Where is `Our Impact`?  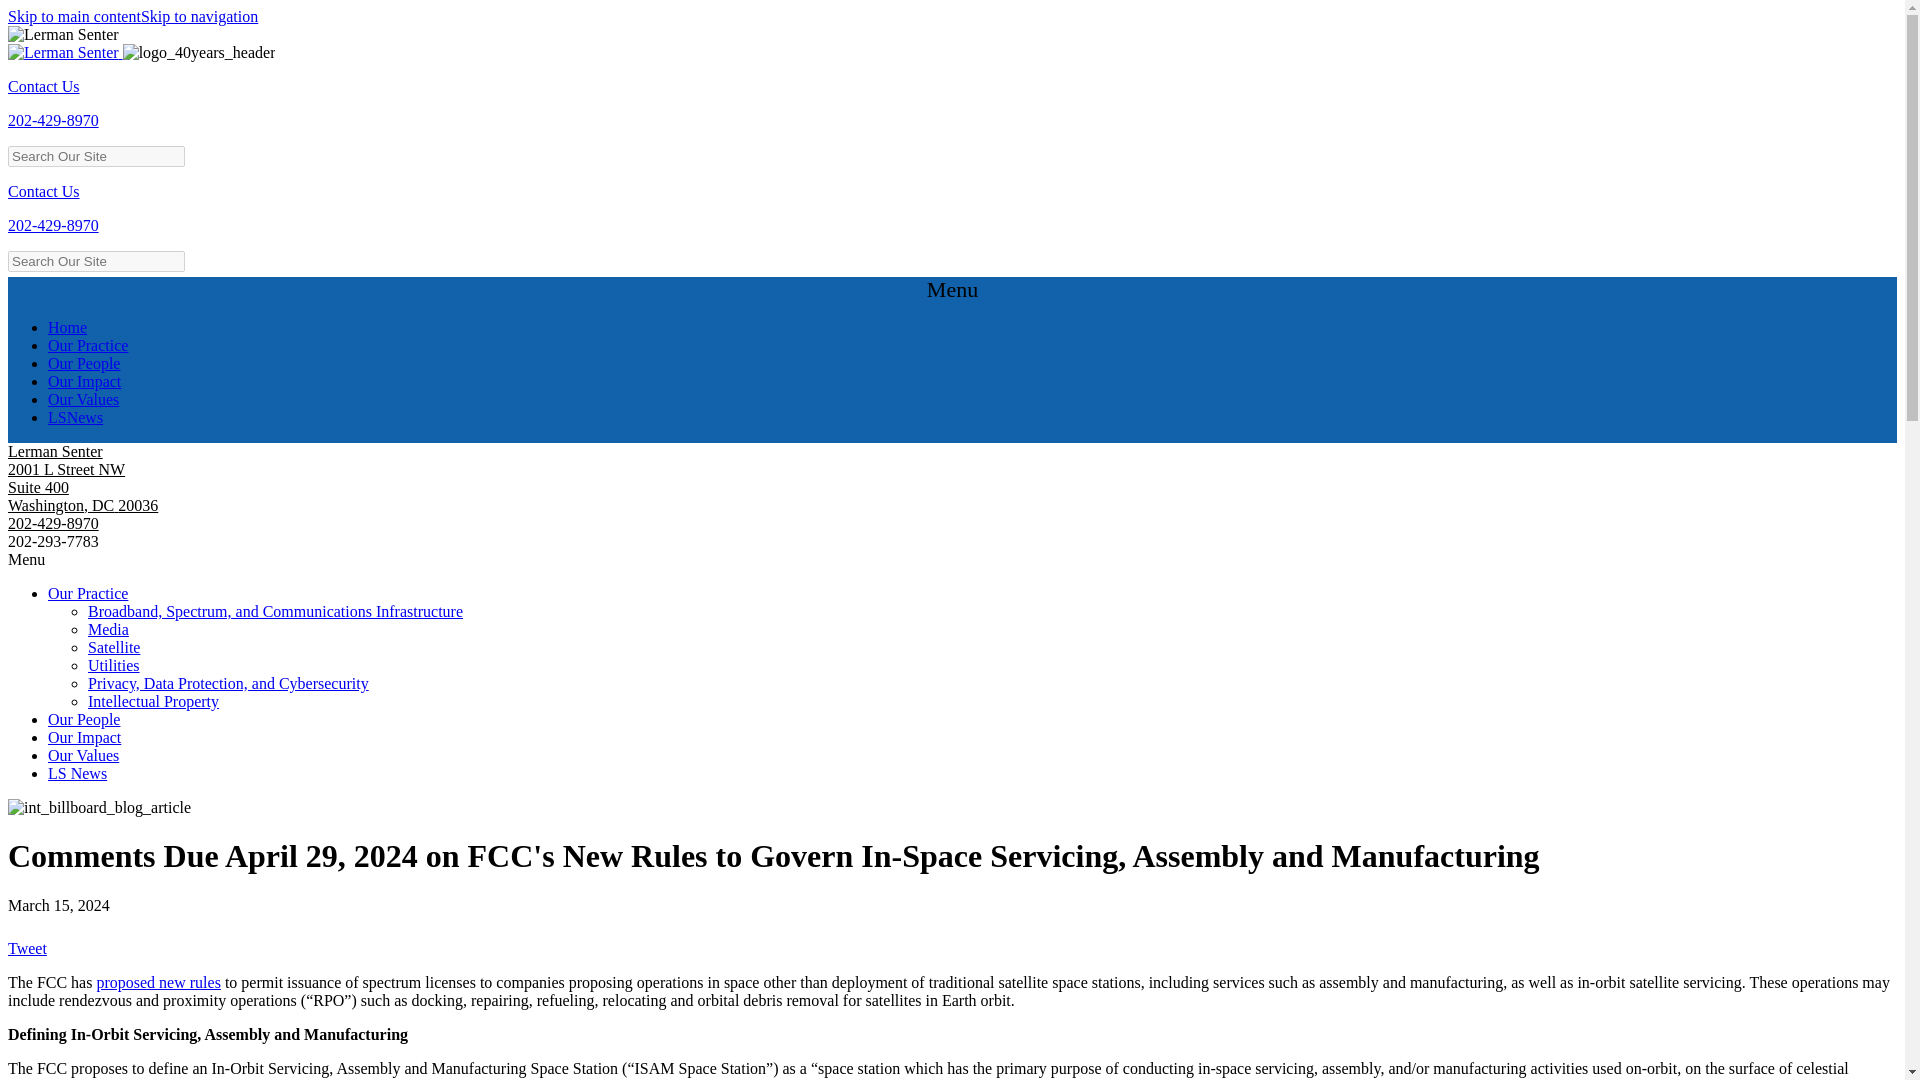 Our Impact is located at coordinates (84, 380).